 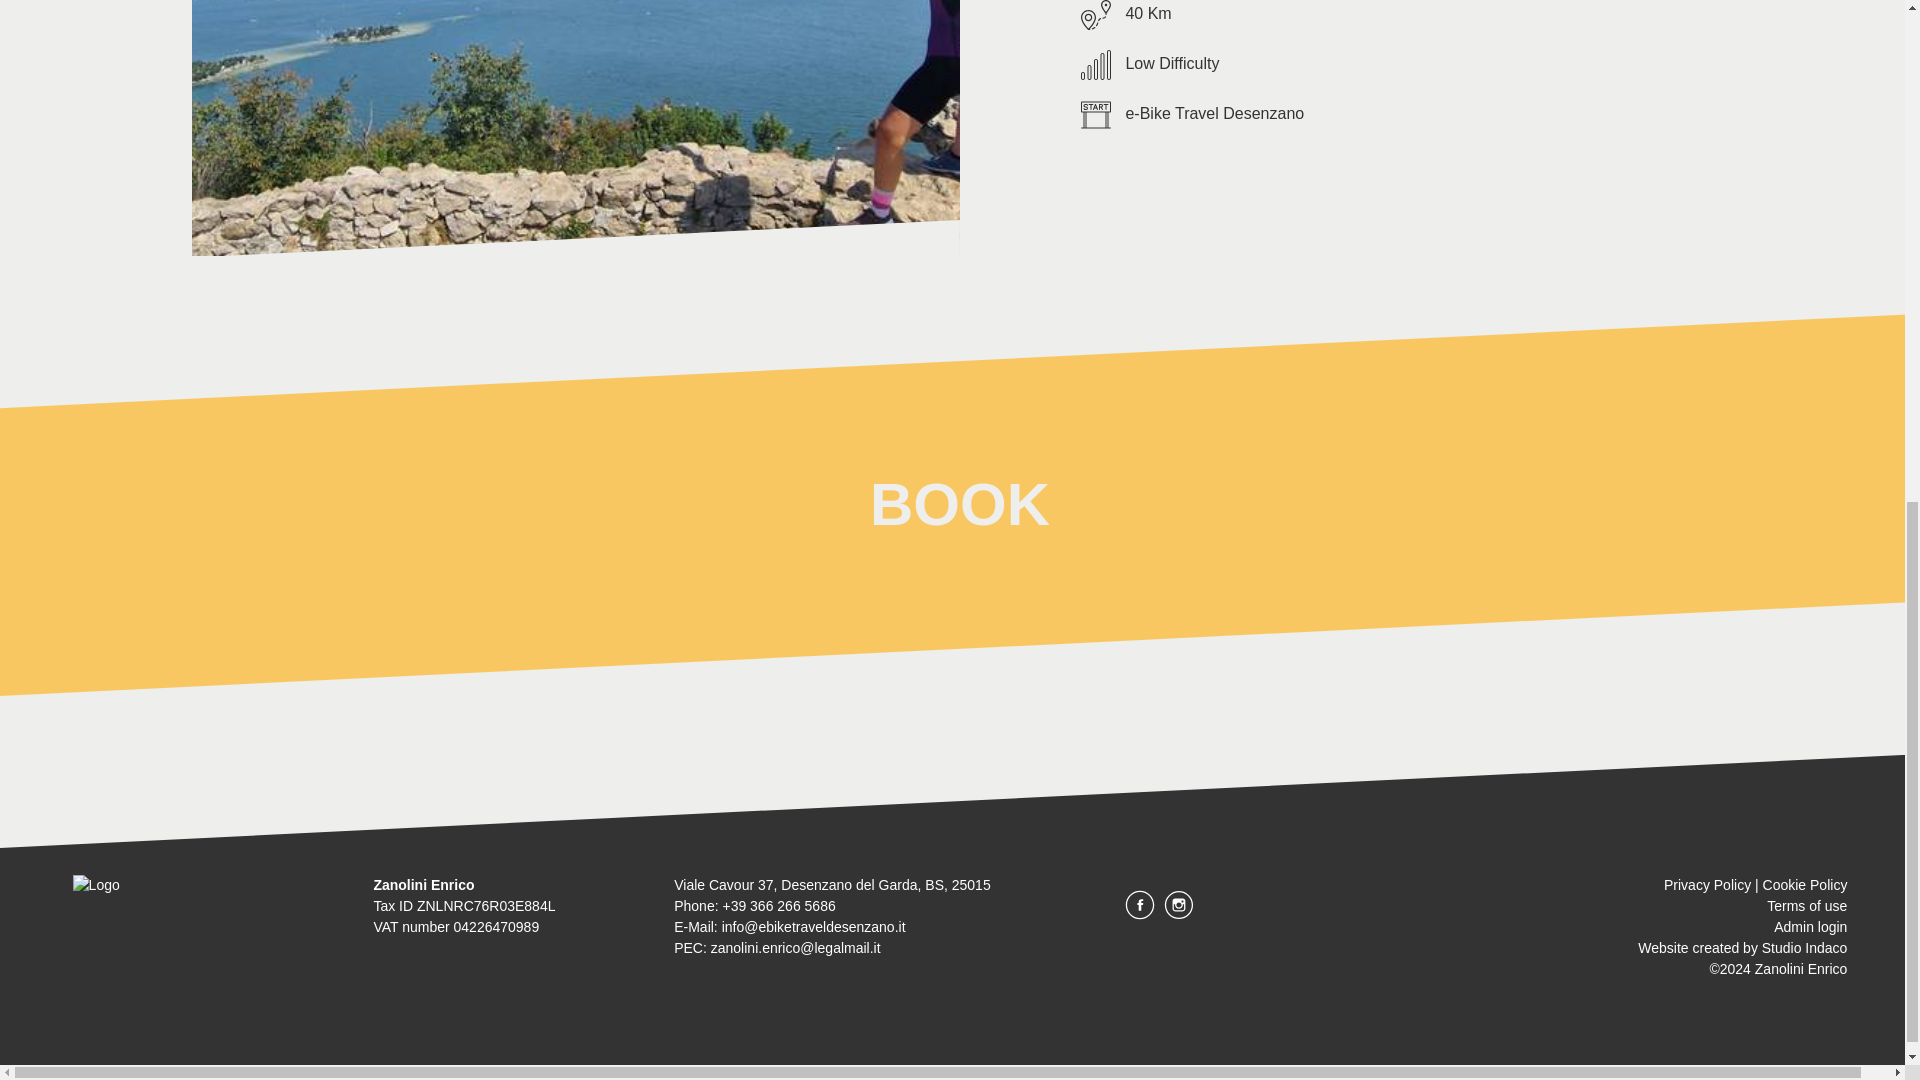 What do you see at coordinates (1806, 905) in the screenshot?
I see `Terms of use` at bounding box center [1806, 905].